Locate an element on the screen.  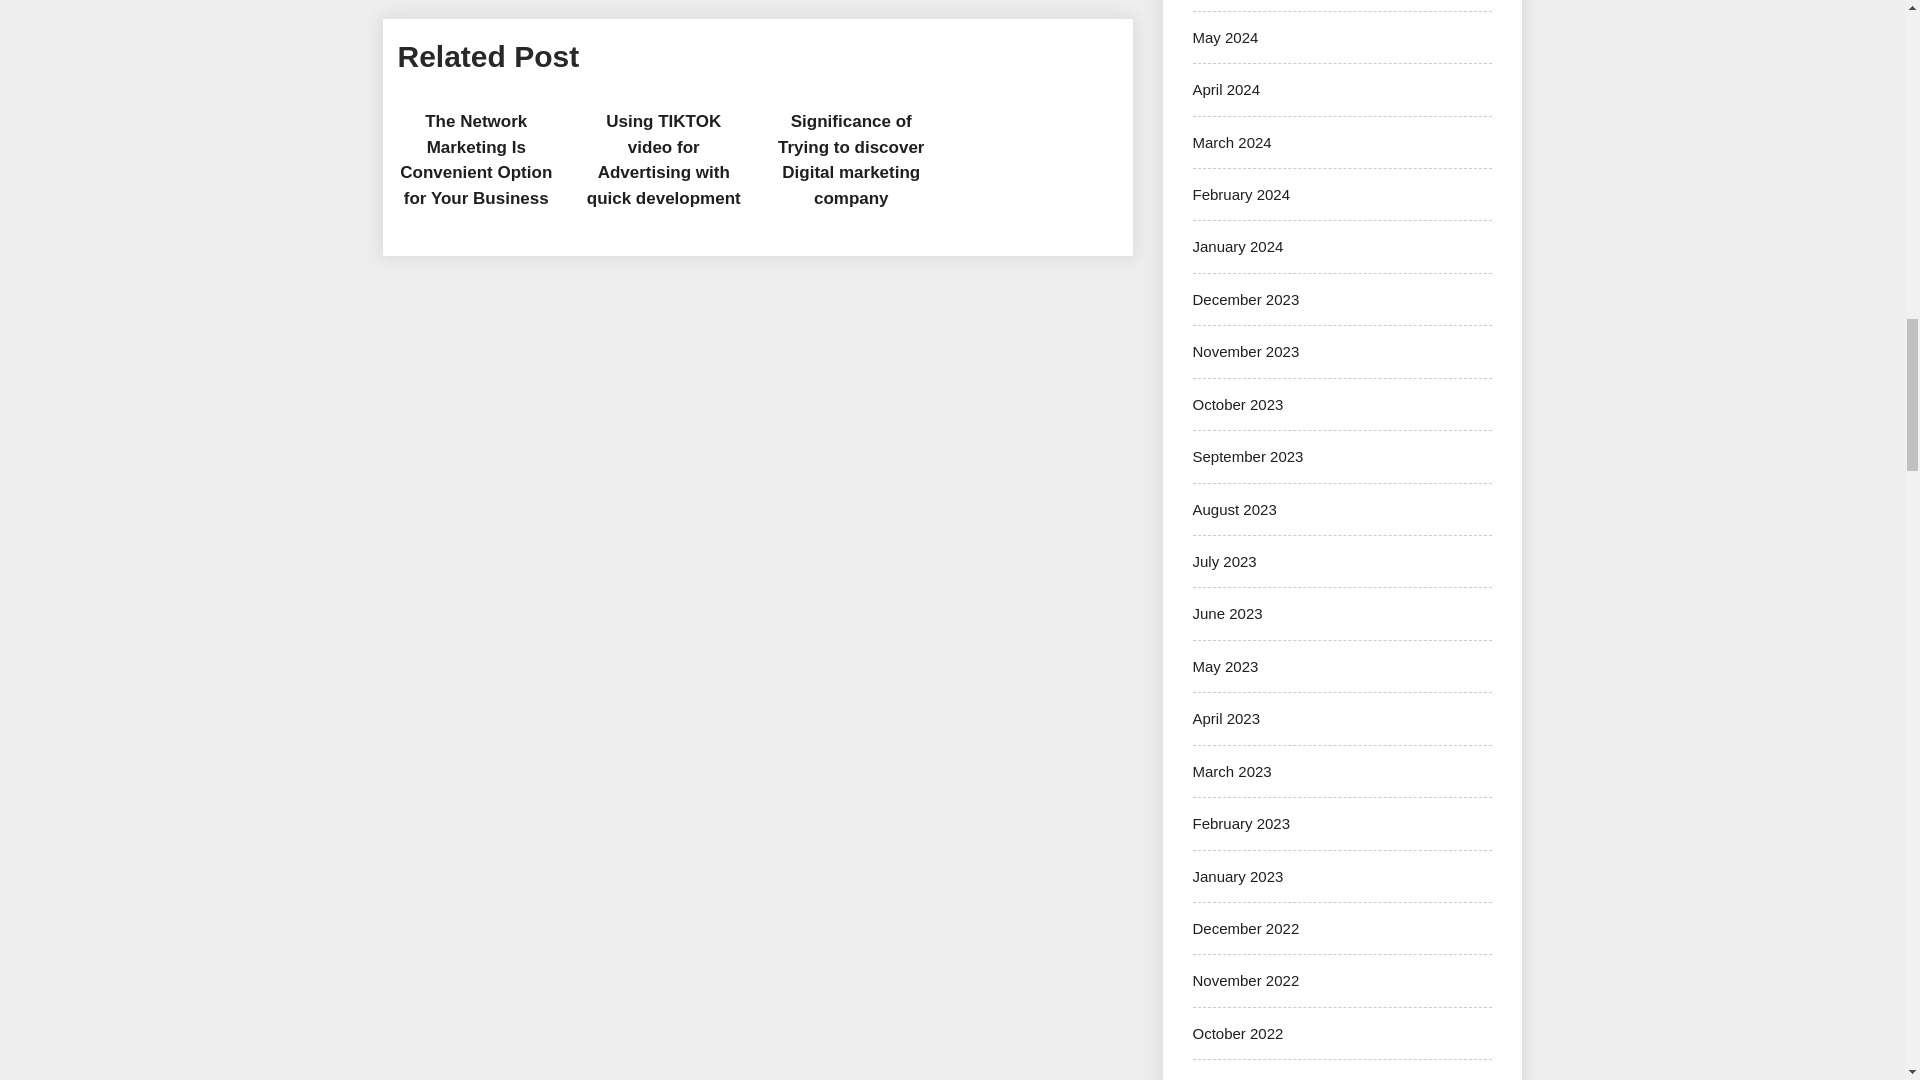
April 2024 is located at coordinates (1226, 90).